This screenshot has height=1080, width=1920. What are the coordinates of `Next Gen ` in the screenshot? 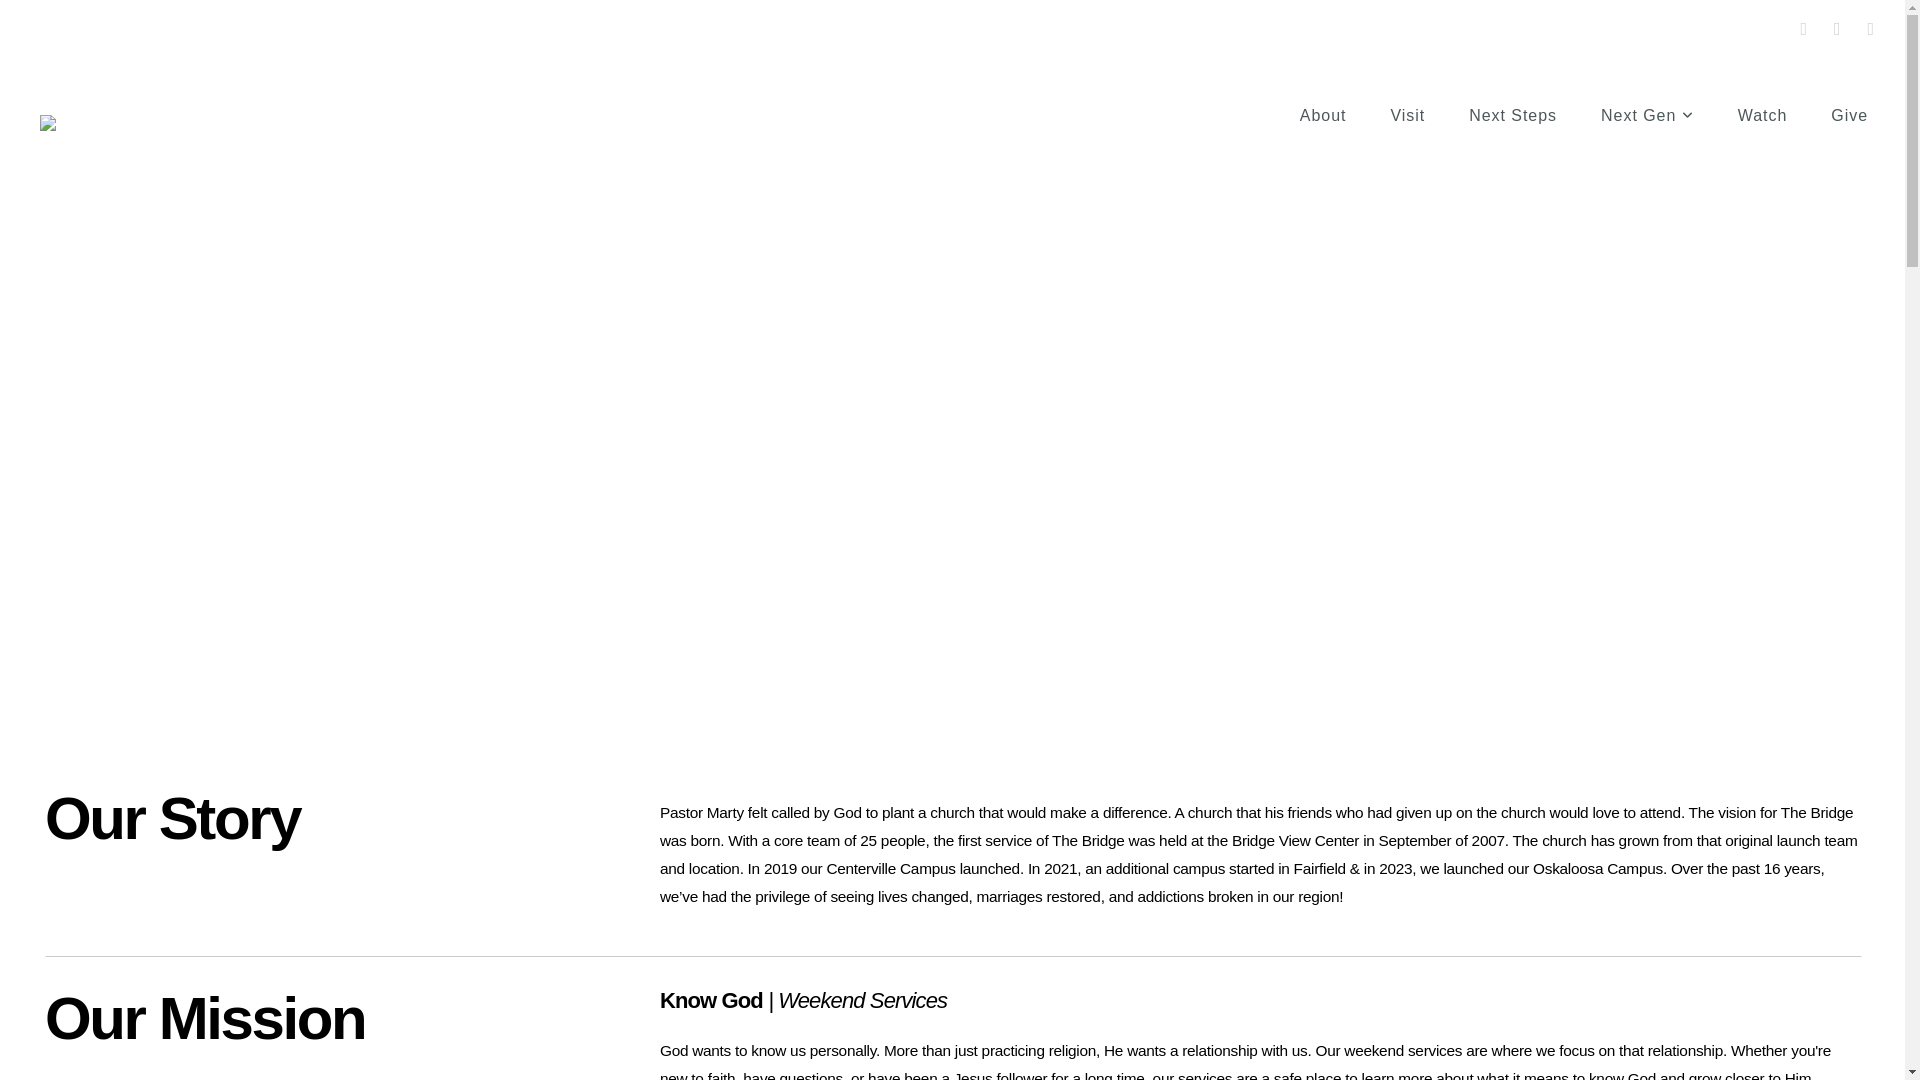 It's located at (1648, 116).